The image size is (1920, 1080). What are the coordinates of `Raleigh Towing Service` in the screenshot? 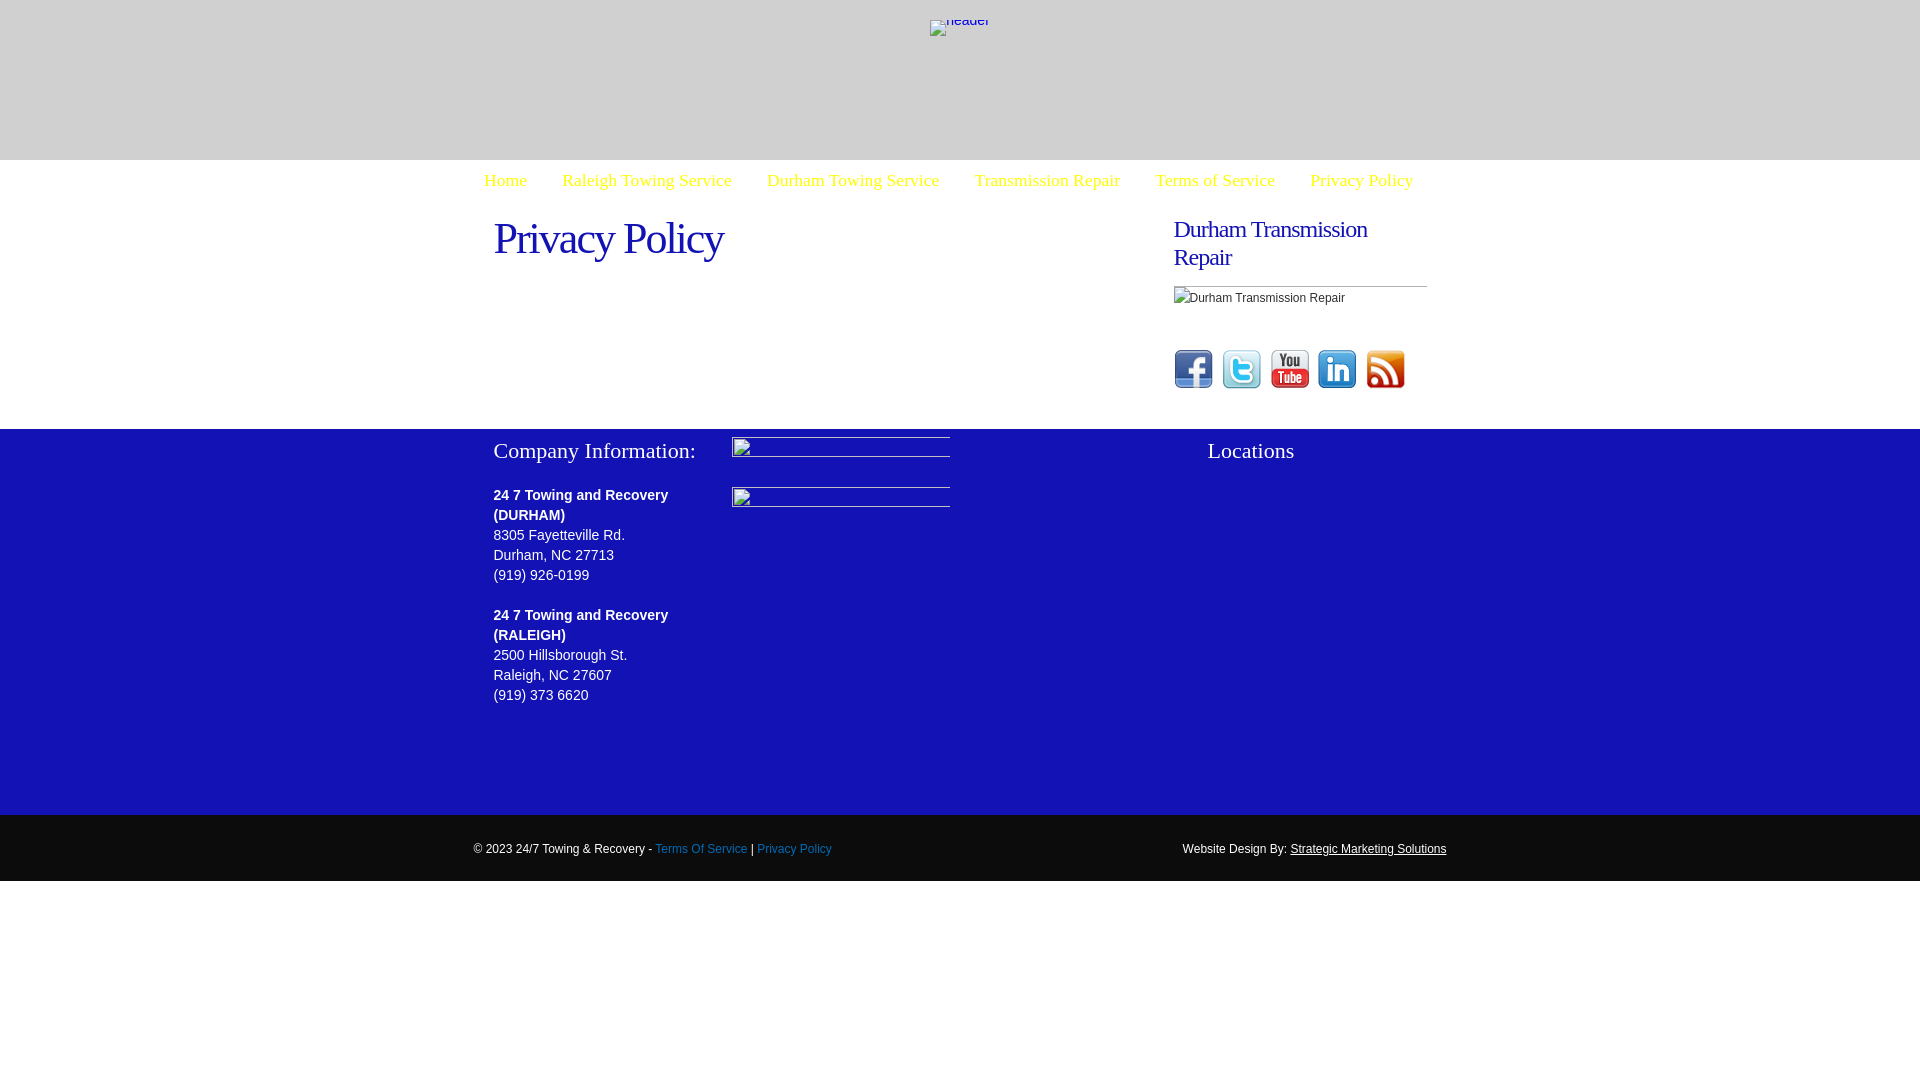 It's located at (648, 180).